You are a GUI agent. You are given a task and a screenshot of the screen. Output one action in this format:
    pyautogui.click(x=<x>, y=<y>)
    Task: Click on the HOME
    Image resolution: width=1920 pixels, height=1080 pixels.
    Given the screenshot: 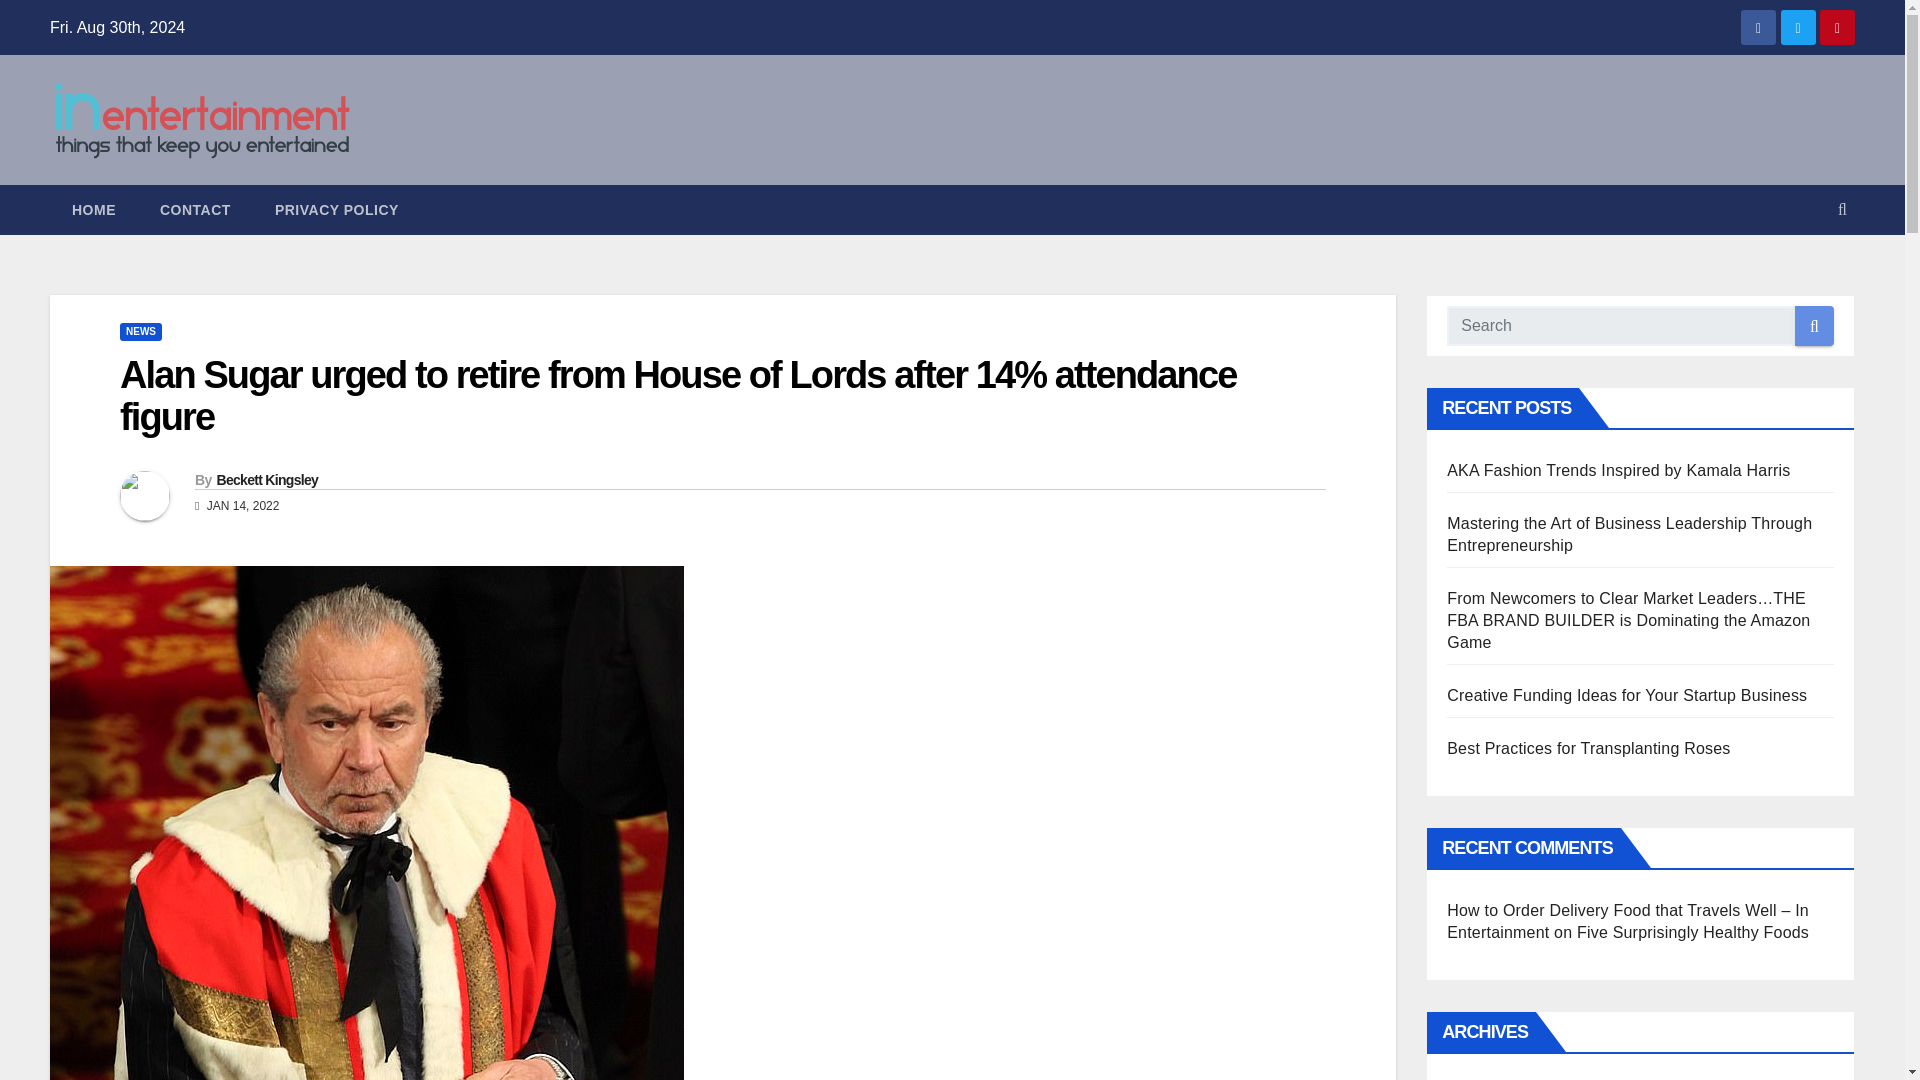 What is the action you would take?
    pyautogui.click(x=94, y=210)
    